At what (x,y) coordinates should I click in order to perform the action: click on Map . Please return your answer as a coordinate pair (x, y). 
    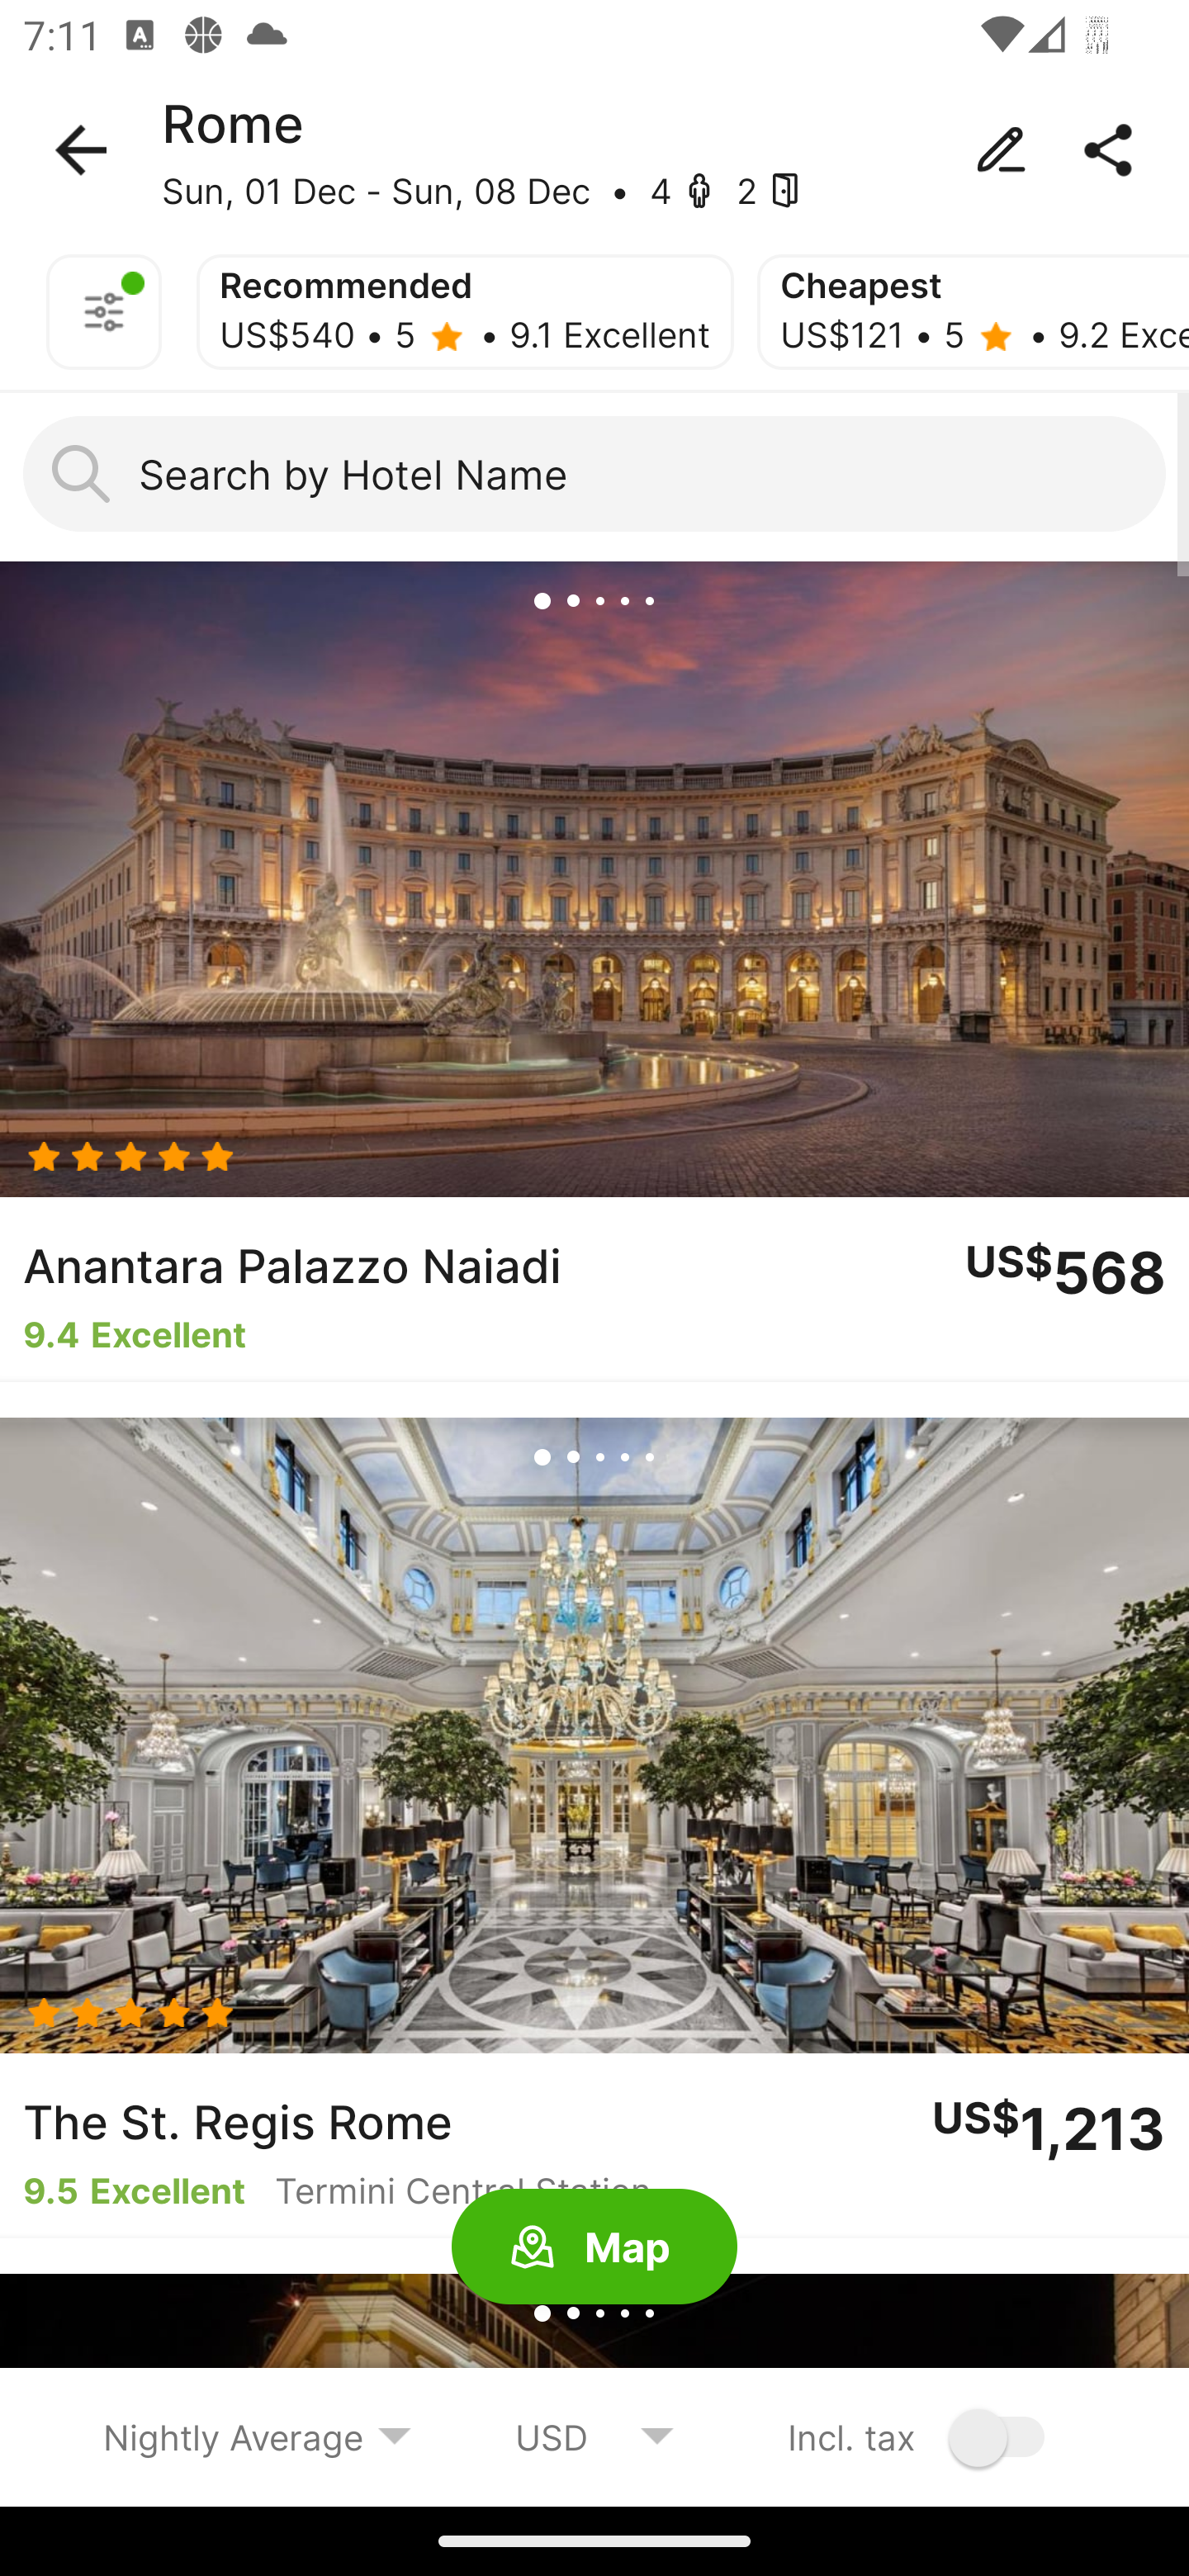
    Looking at the image, I should click on (594, 2247).